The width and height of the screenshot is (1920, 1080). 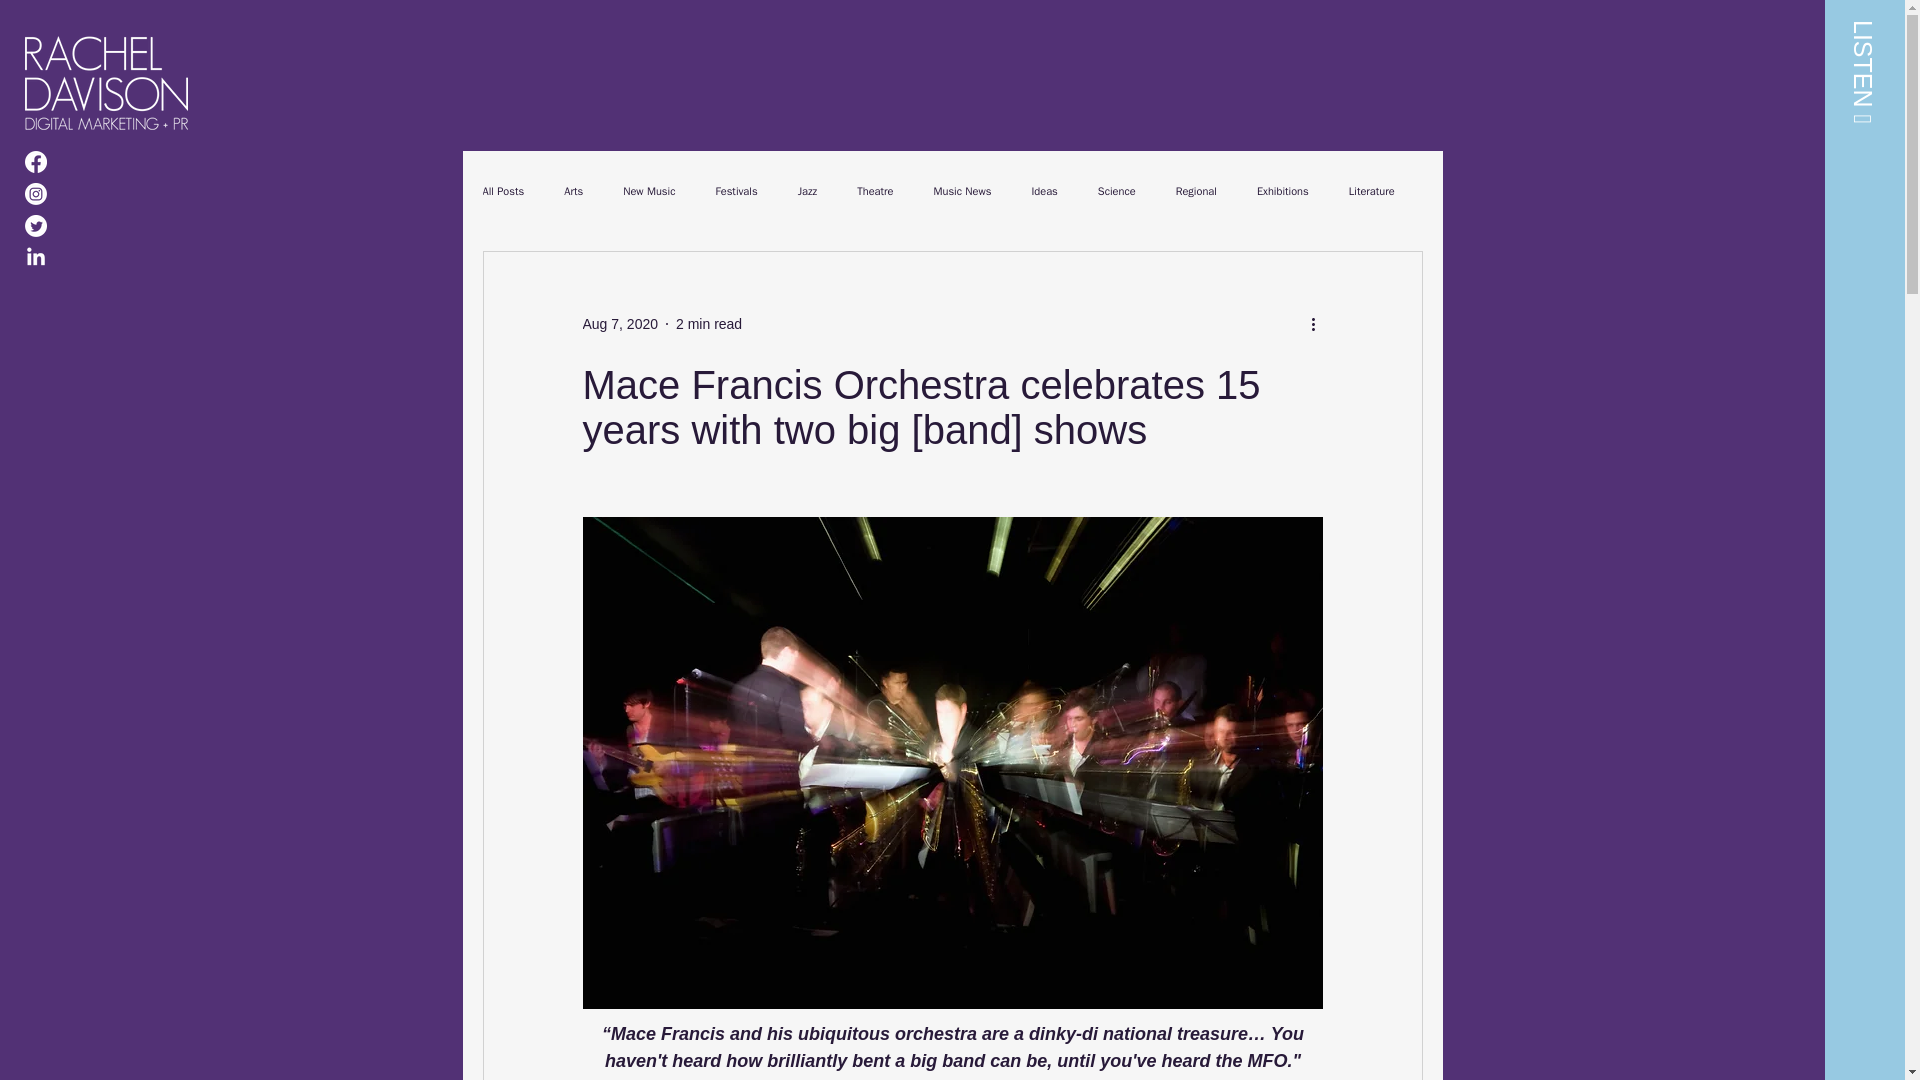 What do you see at coordinates (574, 190) in the screenshot?
I see `Arts` at bounding box center [574, 190].